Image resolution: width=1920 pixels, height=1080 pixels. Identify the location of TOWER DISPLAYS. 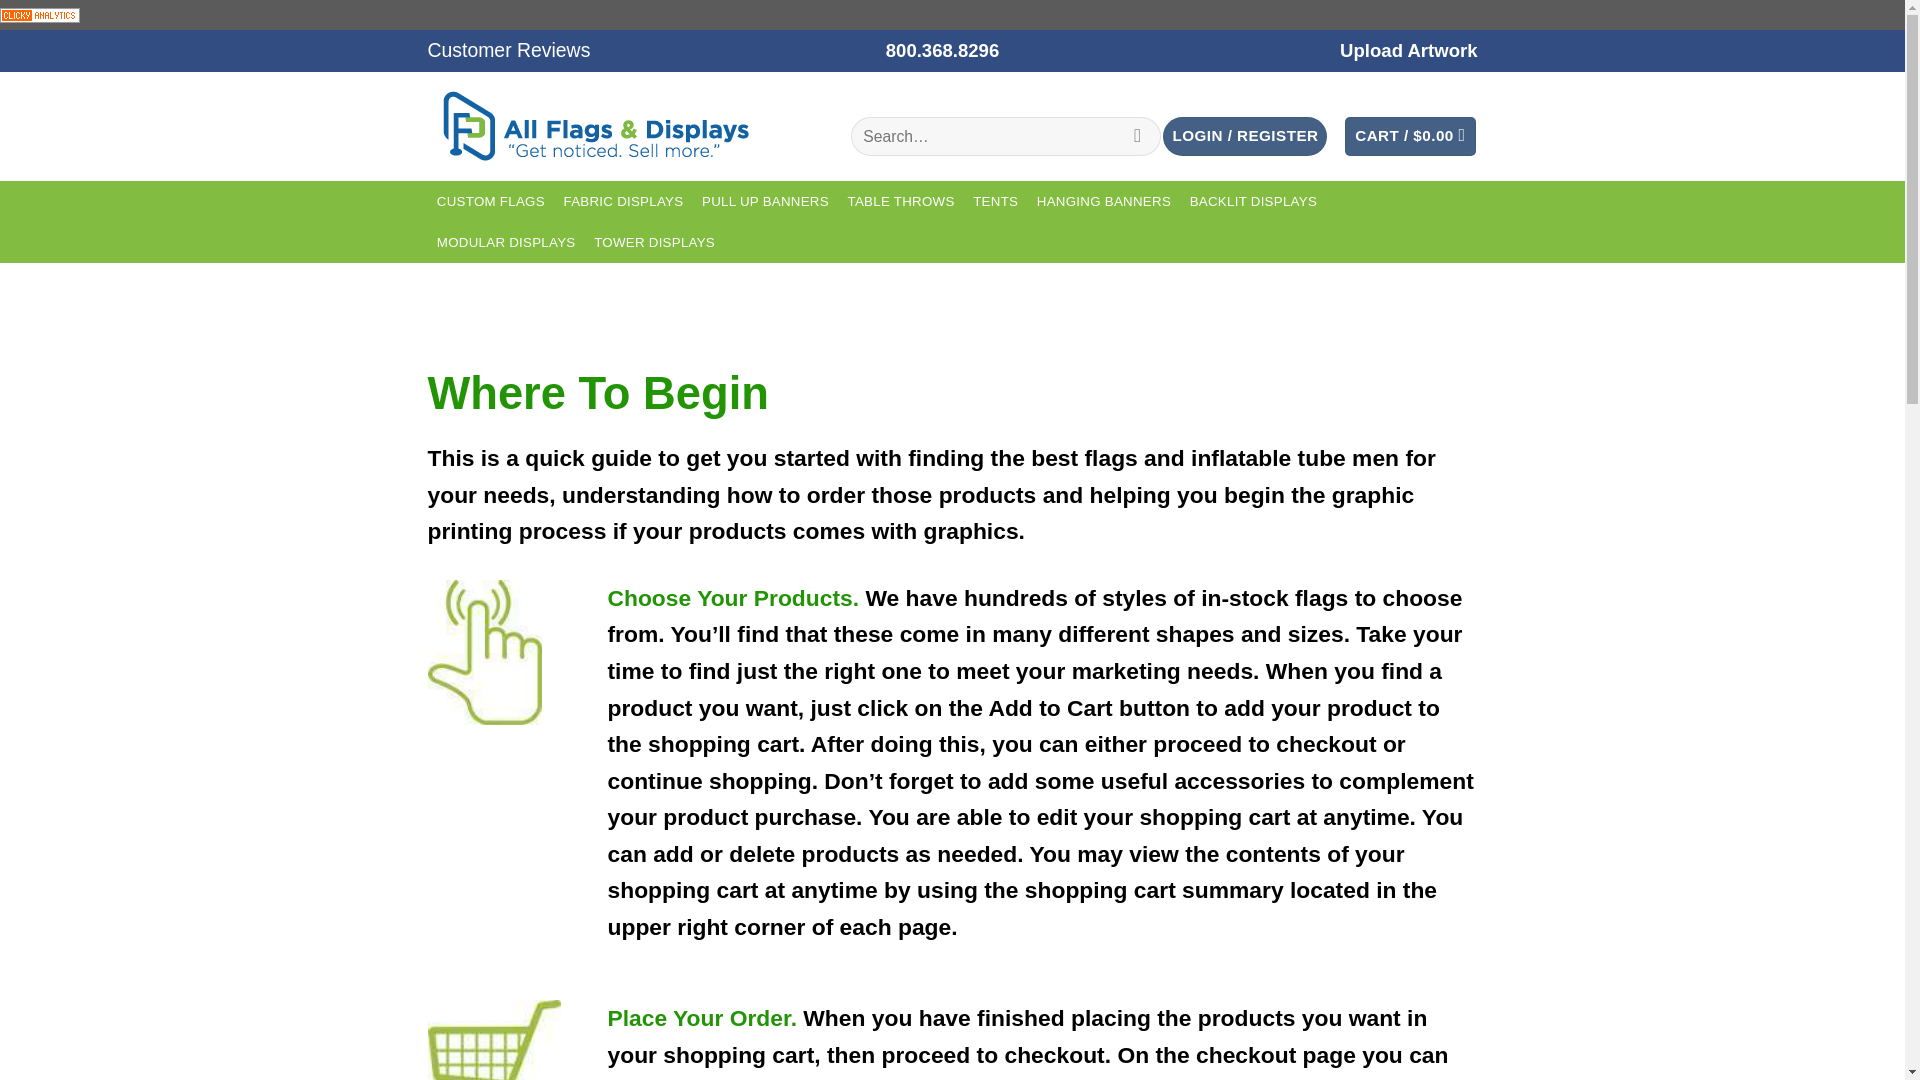
(655, 242).